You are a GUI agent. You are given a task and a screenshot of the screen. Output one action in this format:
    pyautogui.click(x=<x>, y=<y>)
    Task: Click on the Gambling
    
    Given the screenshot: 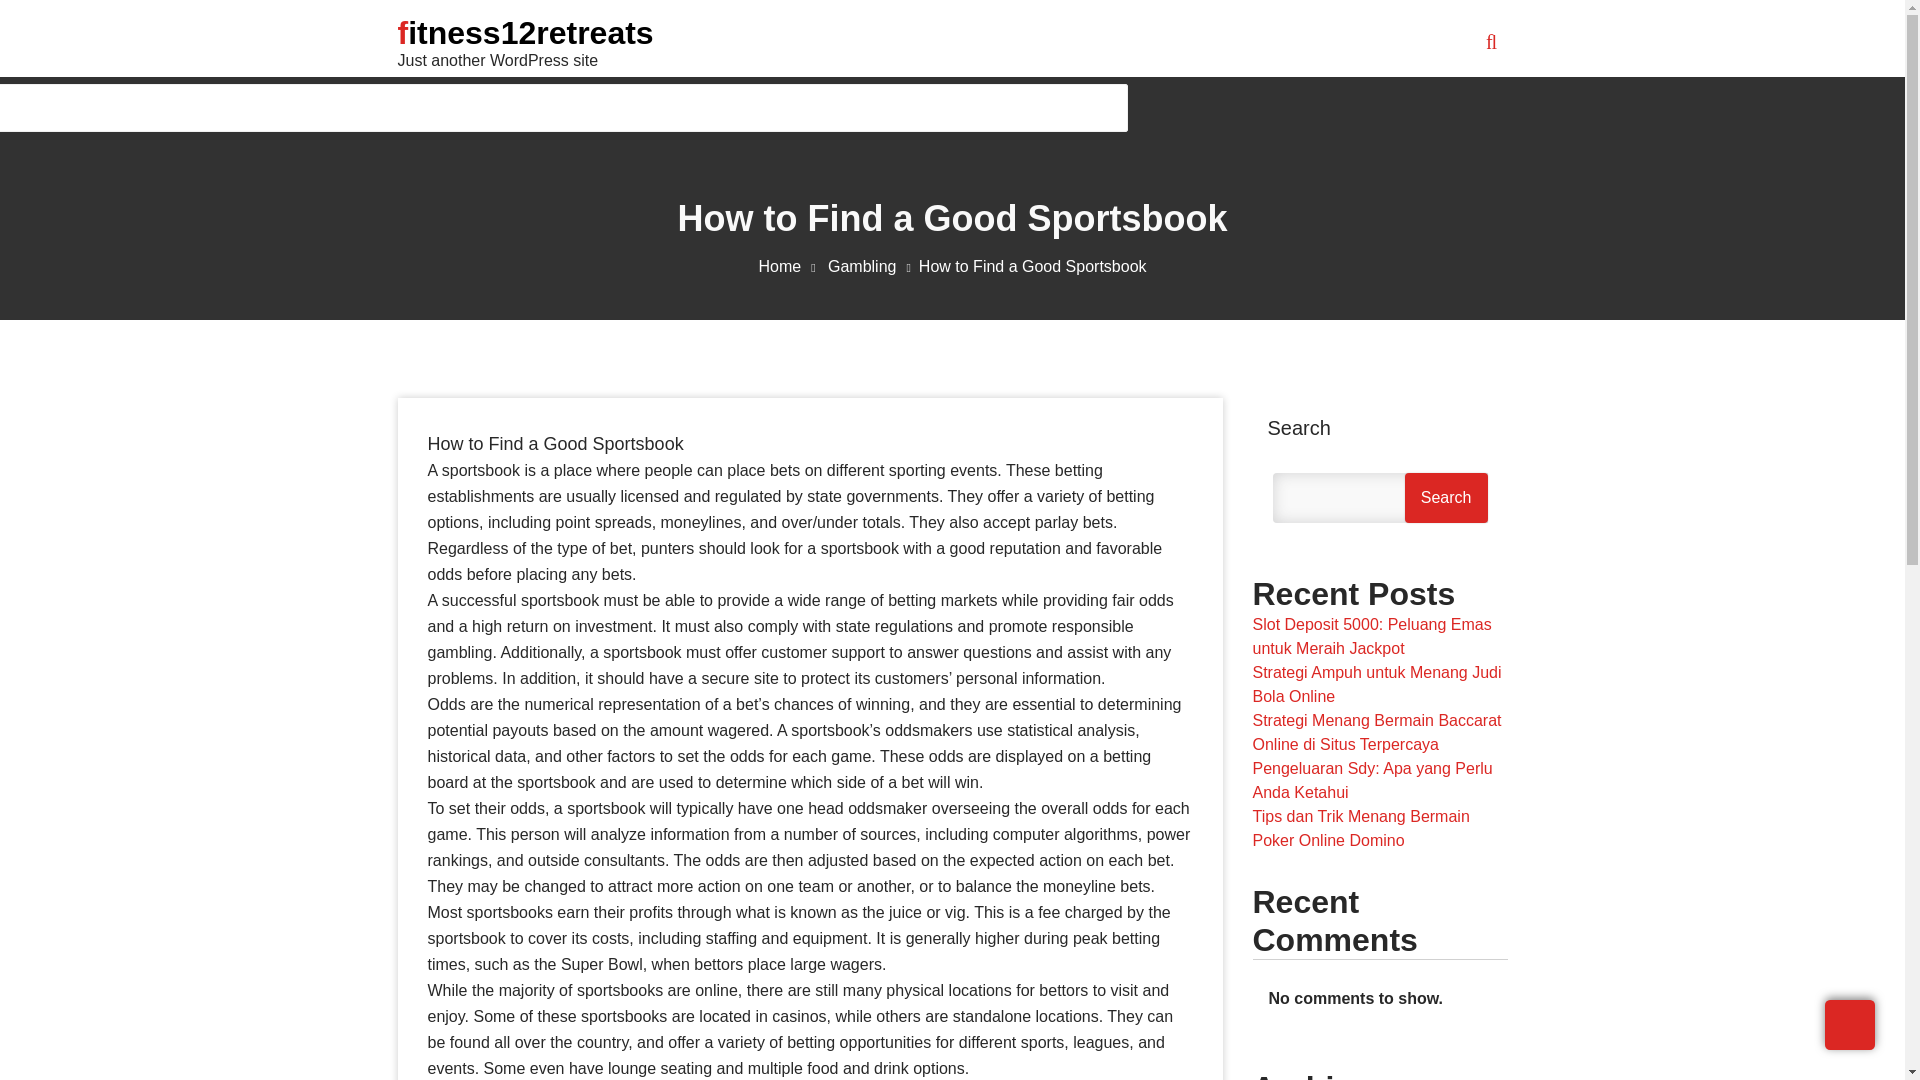 What is the action you would take?
    pyautogui.click(x=873, y=266)
    